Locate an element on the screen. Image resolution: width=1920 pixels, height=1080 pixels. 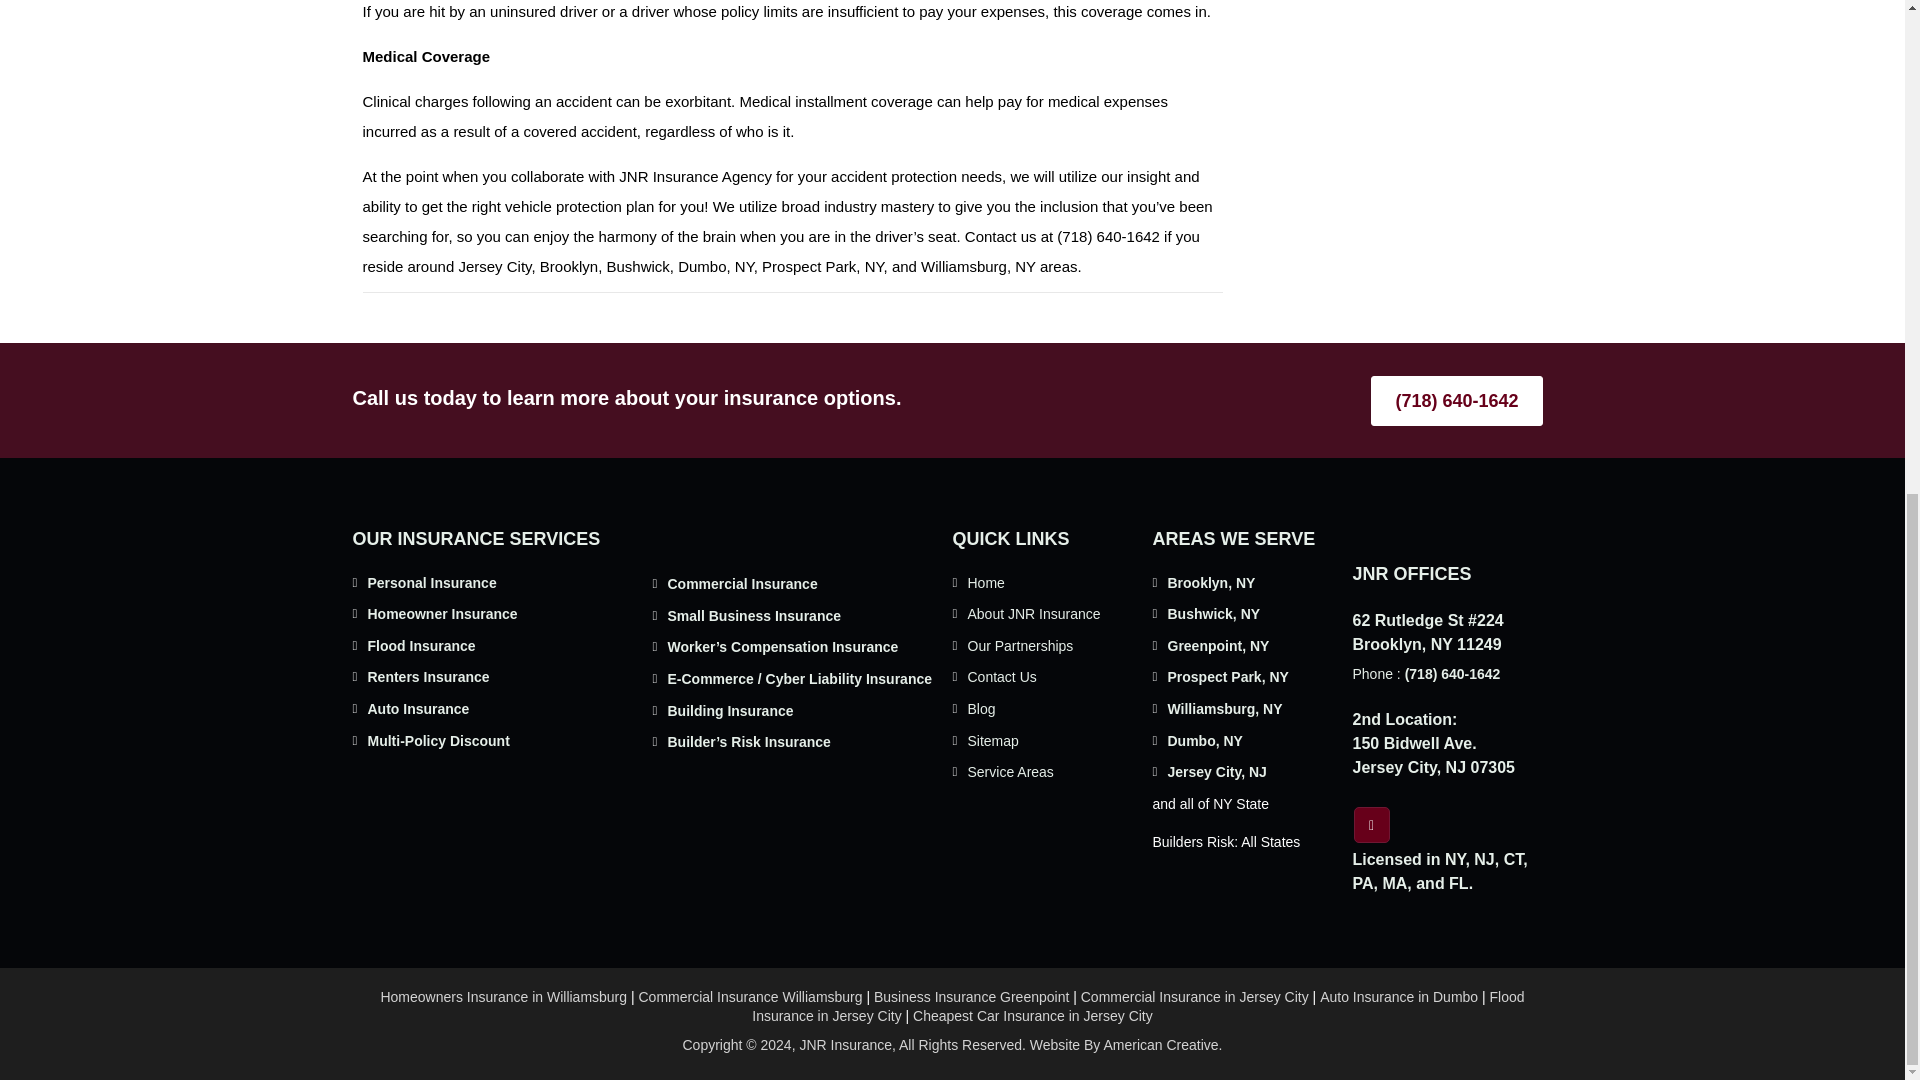
Facebook is located at coordinates (1372, 824).